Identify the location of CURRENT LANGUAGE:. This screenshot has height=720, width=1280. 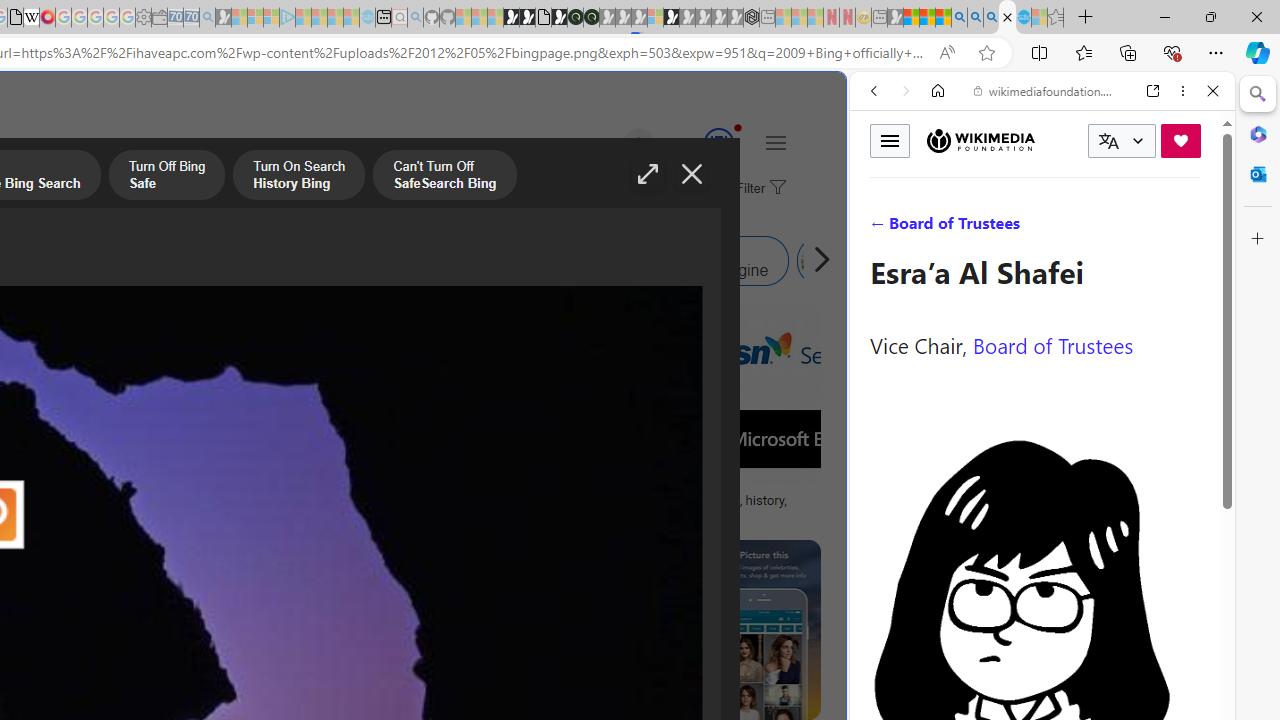
(1122, 141).